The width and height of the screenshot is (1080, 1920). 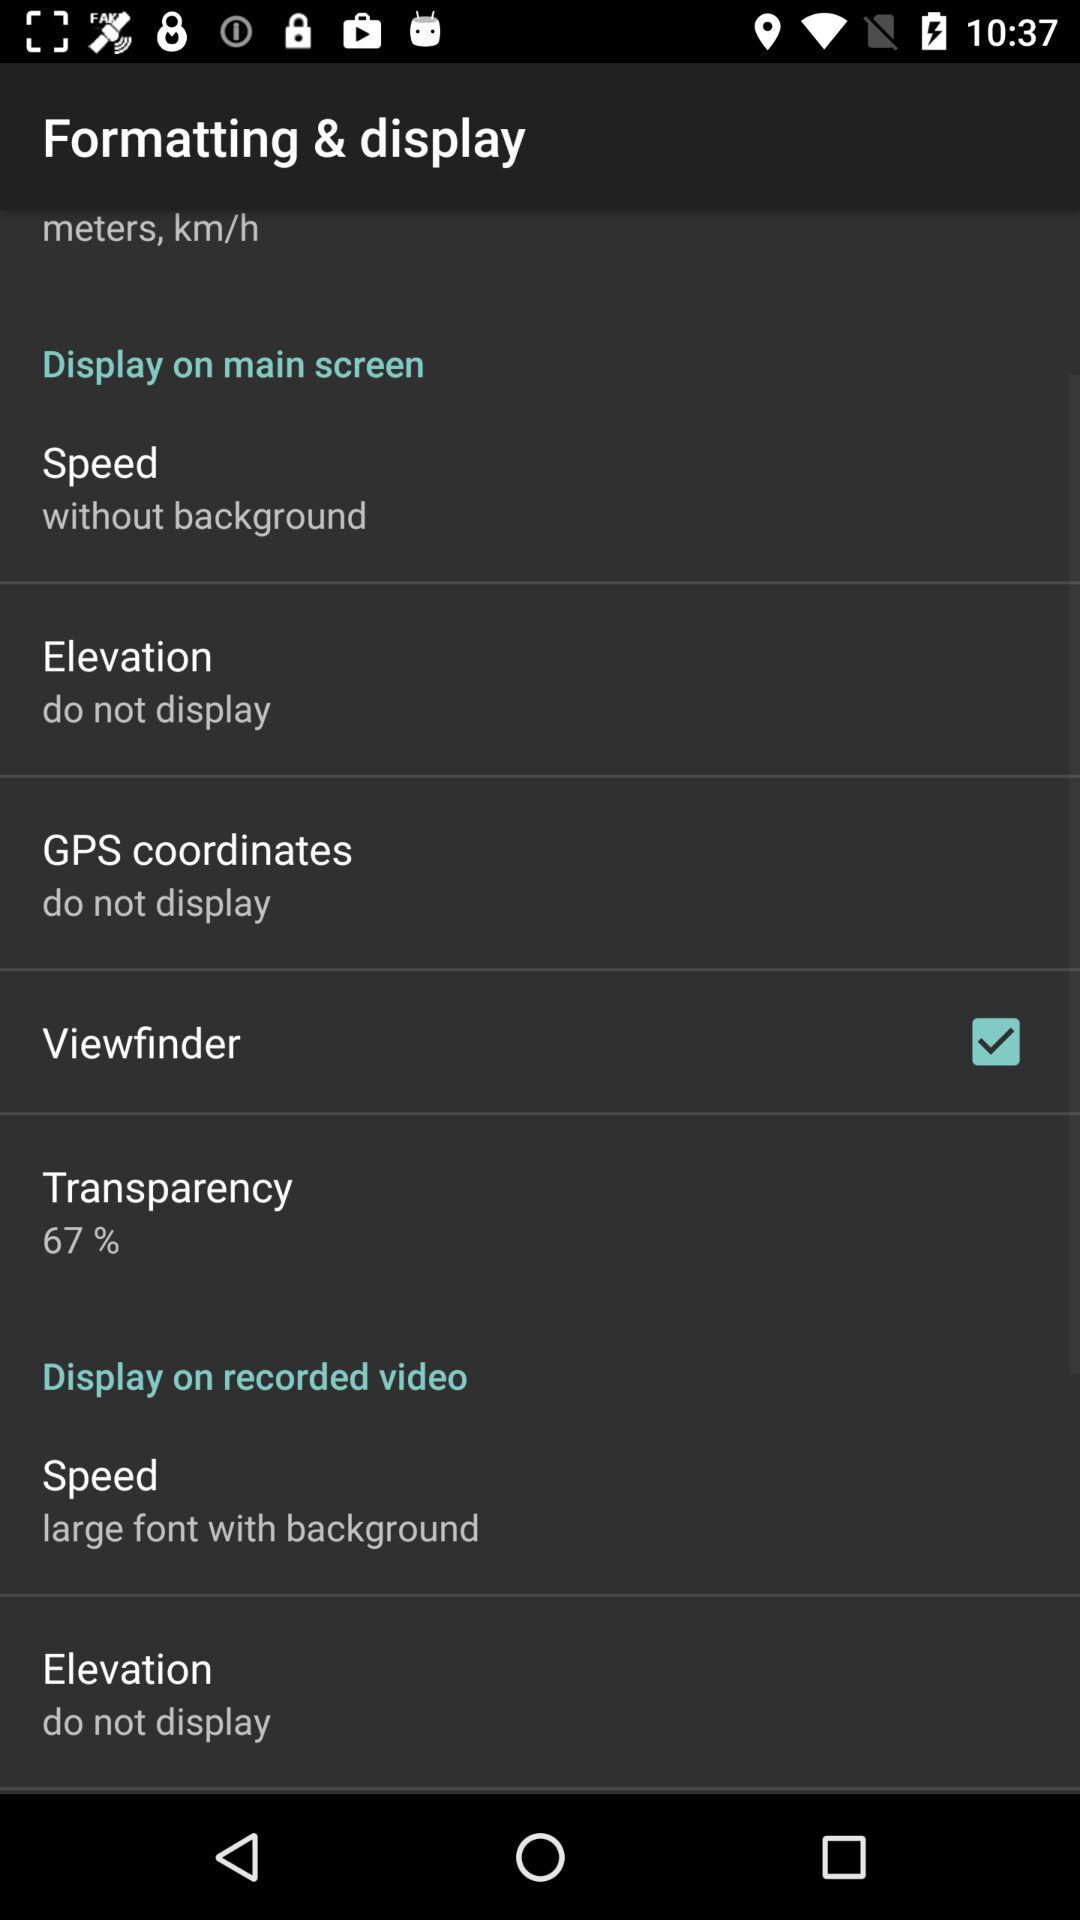 I want to click on jump until the without background icon, so click(x=204, y=514).